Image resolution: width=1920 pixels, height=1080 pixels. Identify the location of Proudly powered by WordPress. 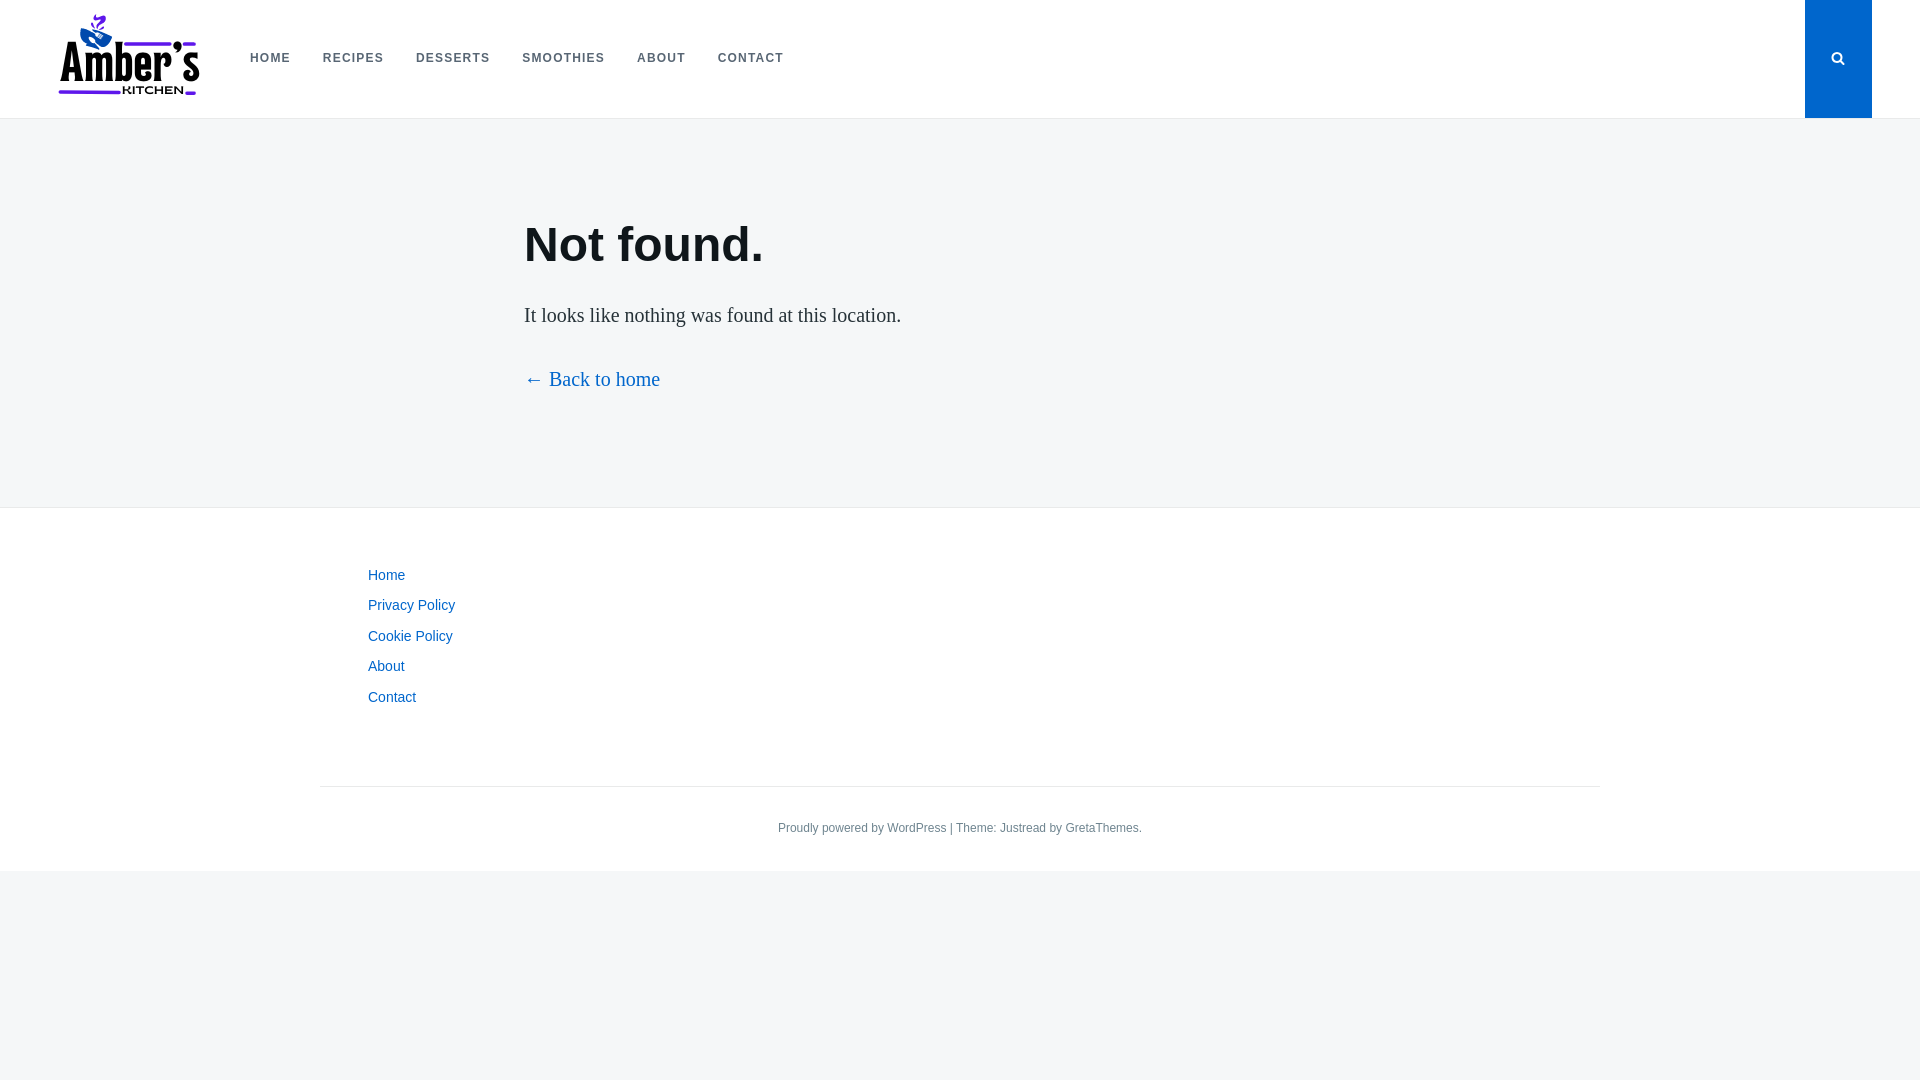
(864, 827).